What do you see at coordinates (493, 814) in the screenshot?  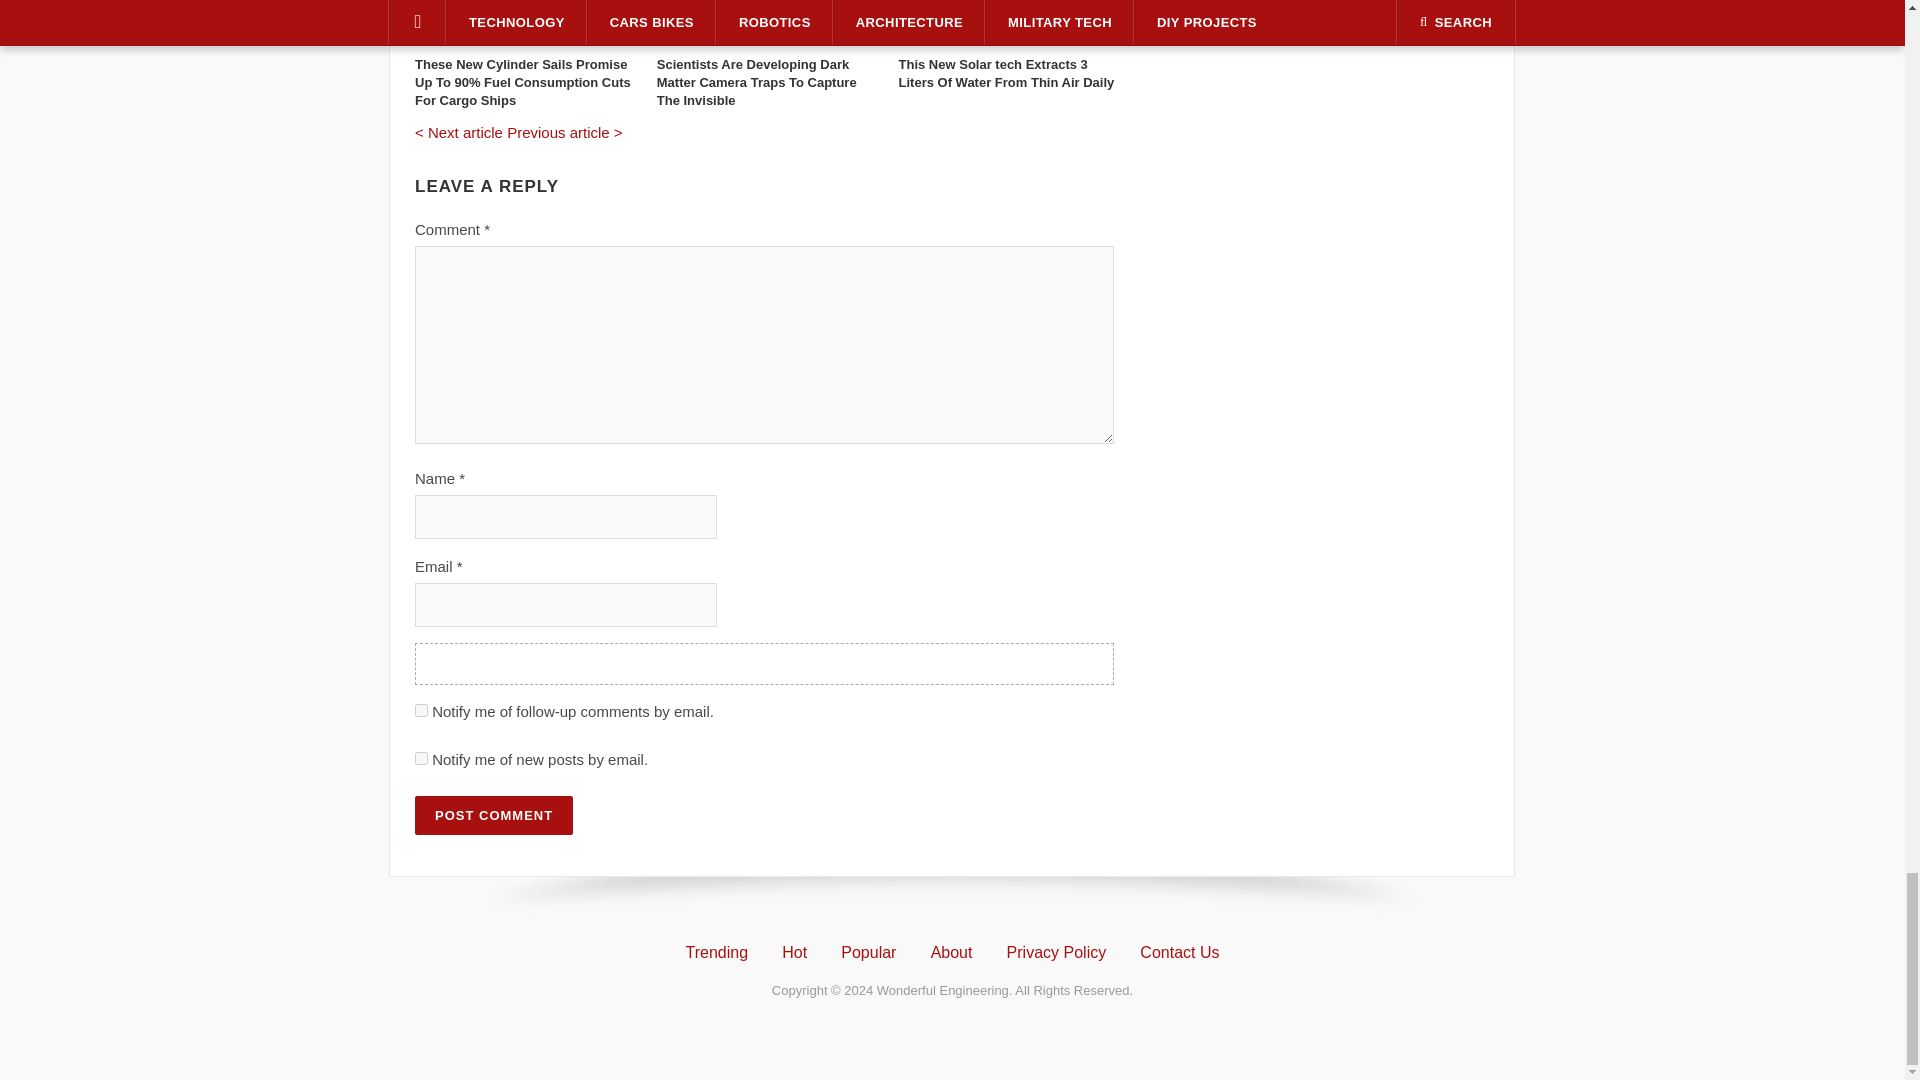 I see `Post Comment` at bounding box center [493, 814].